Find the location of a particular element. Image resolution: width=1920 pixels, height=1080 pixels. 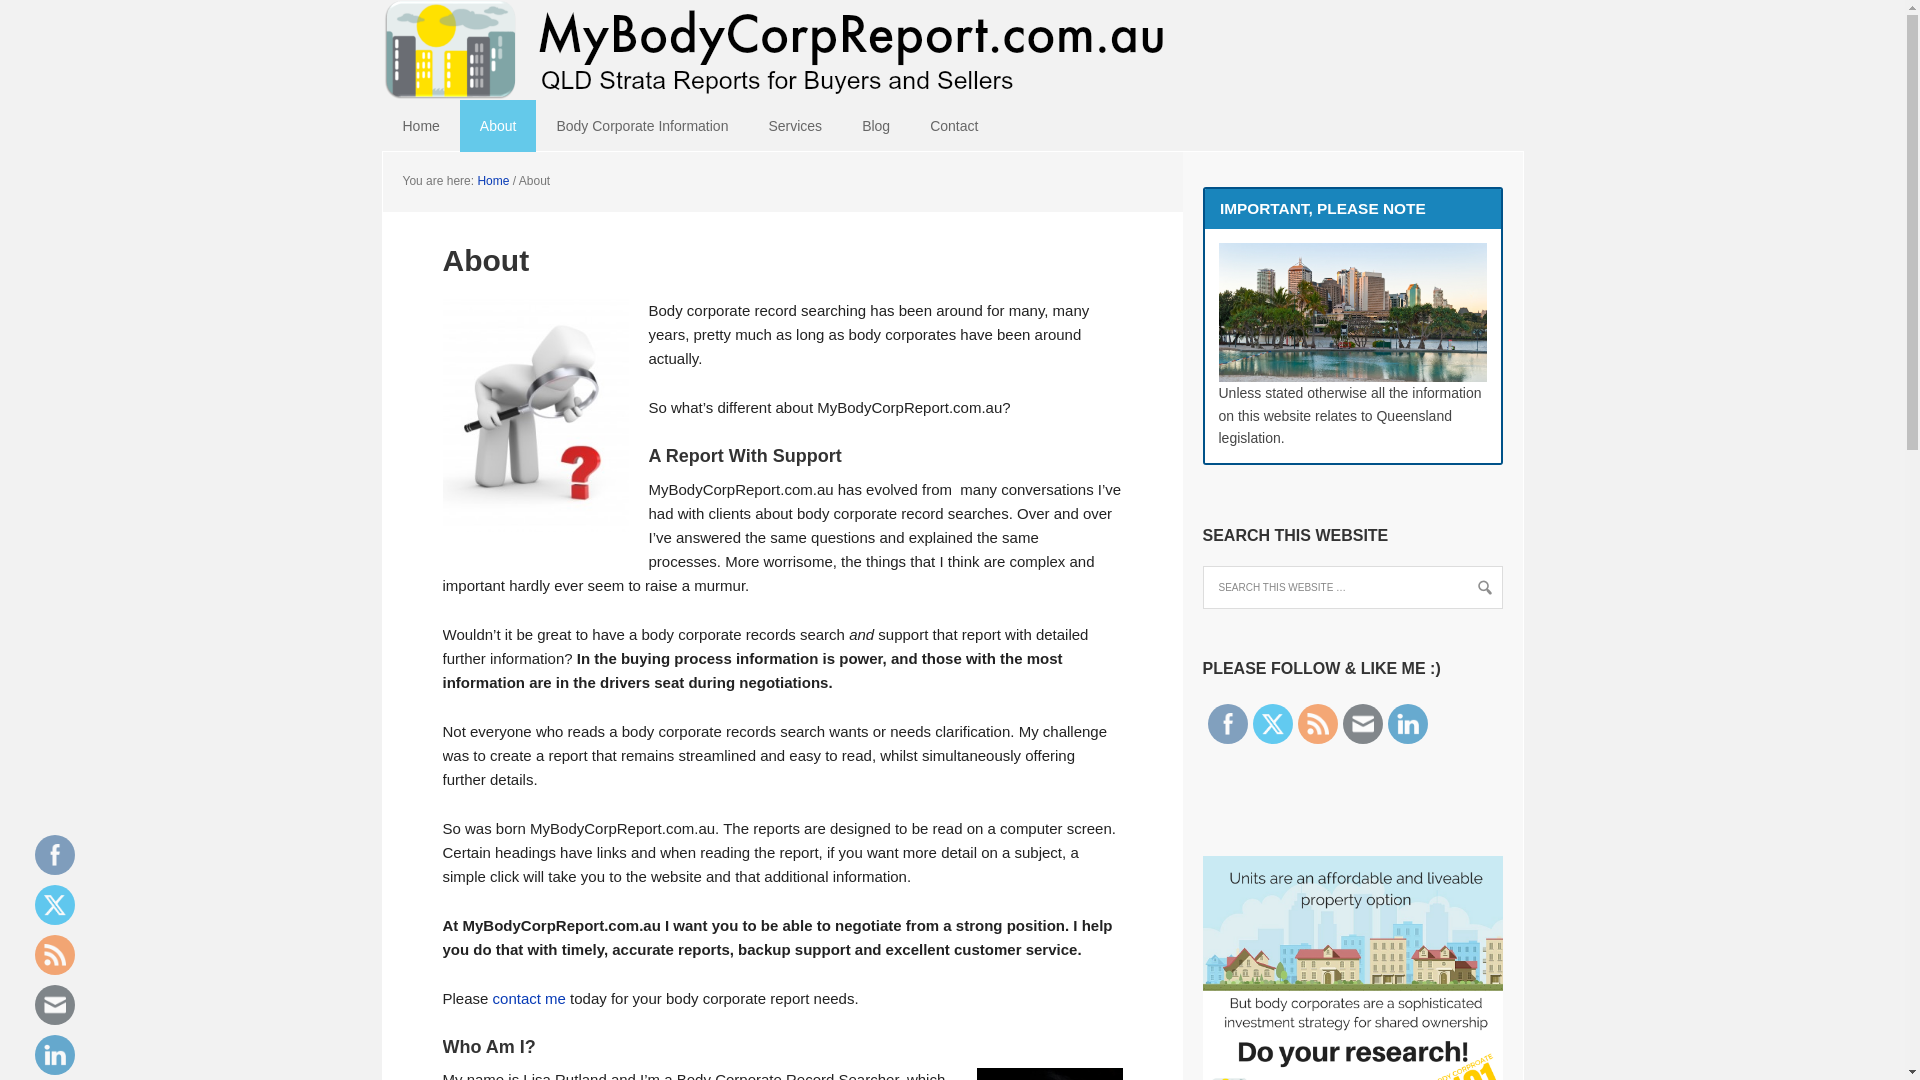

Blog is located at coordinates (876, 126).